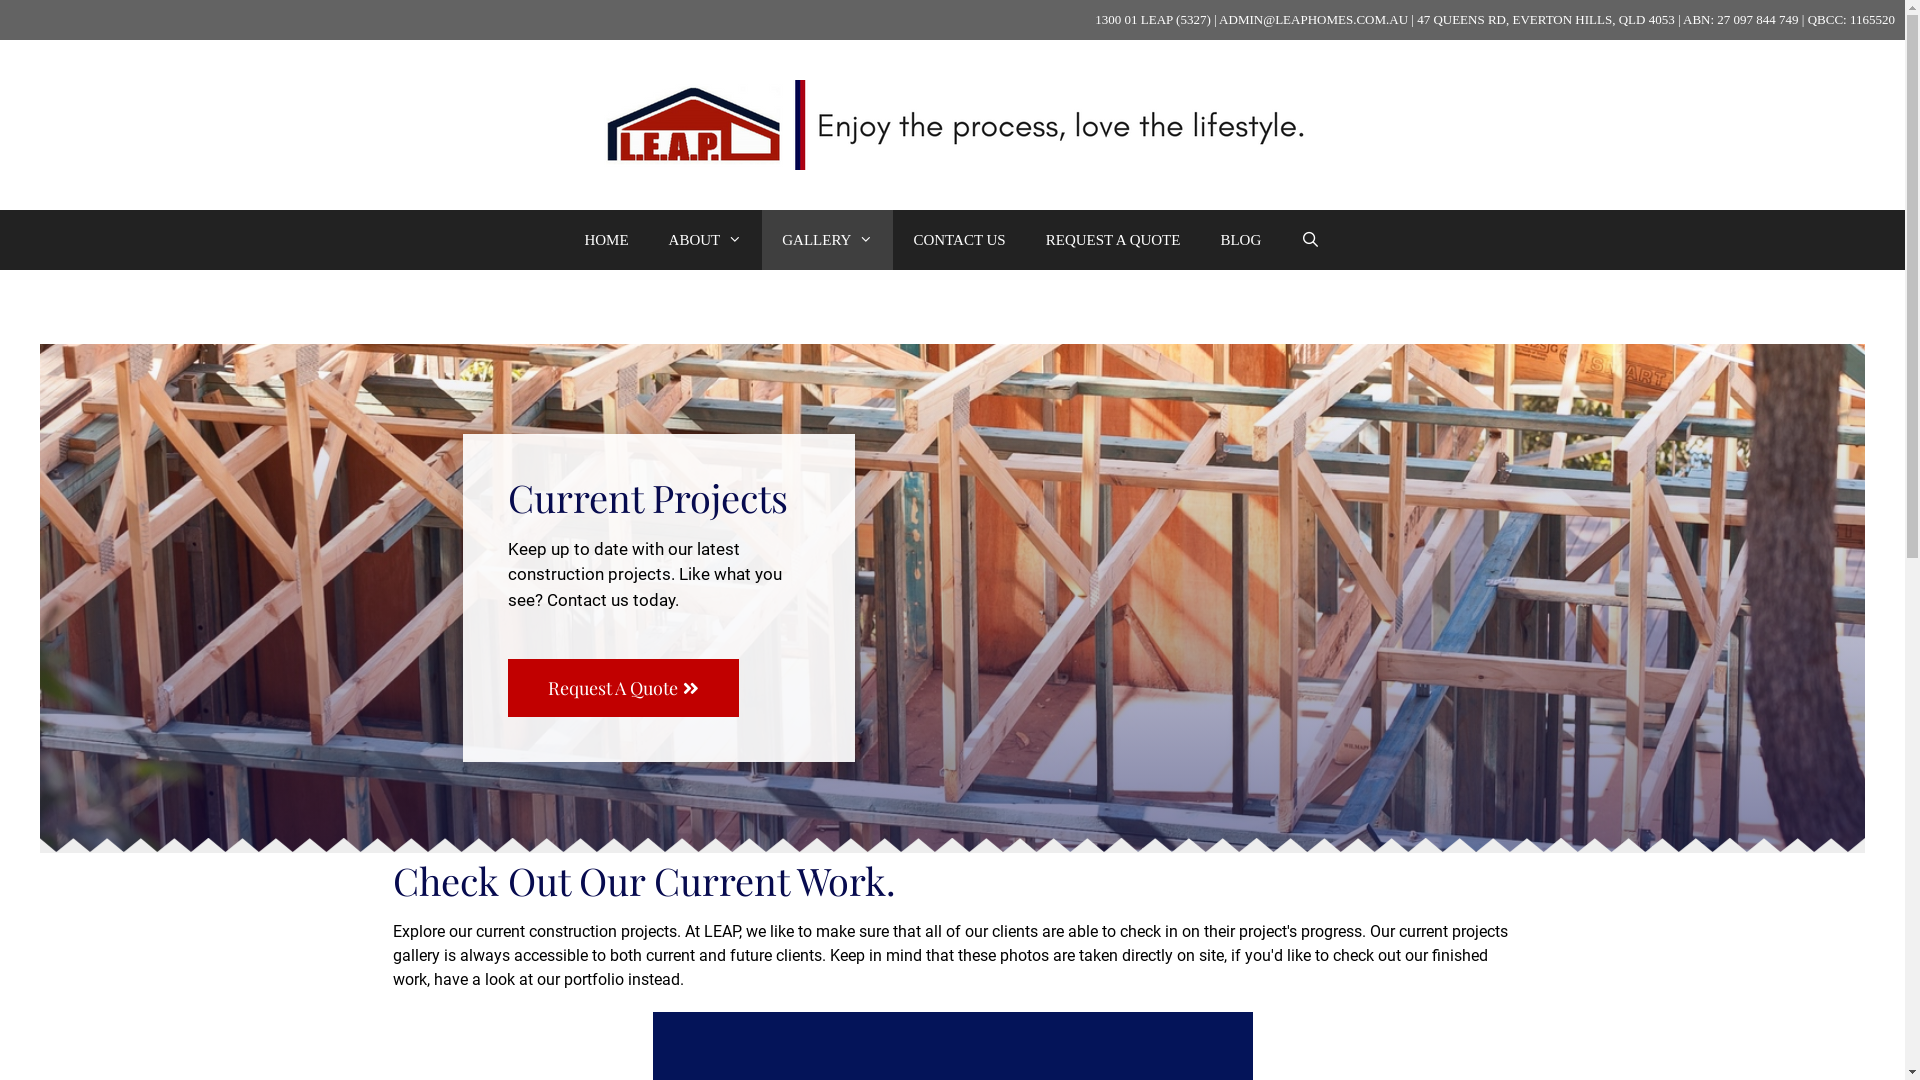 This screenshot has width=1920, height=1080. Describe the element at coordinates (606, 240) in the screenshot. I see `HOME` at that location.